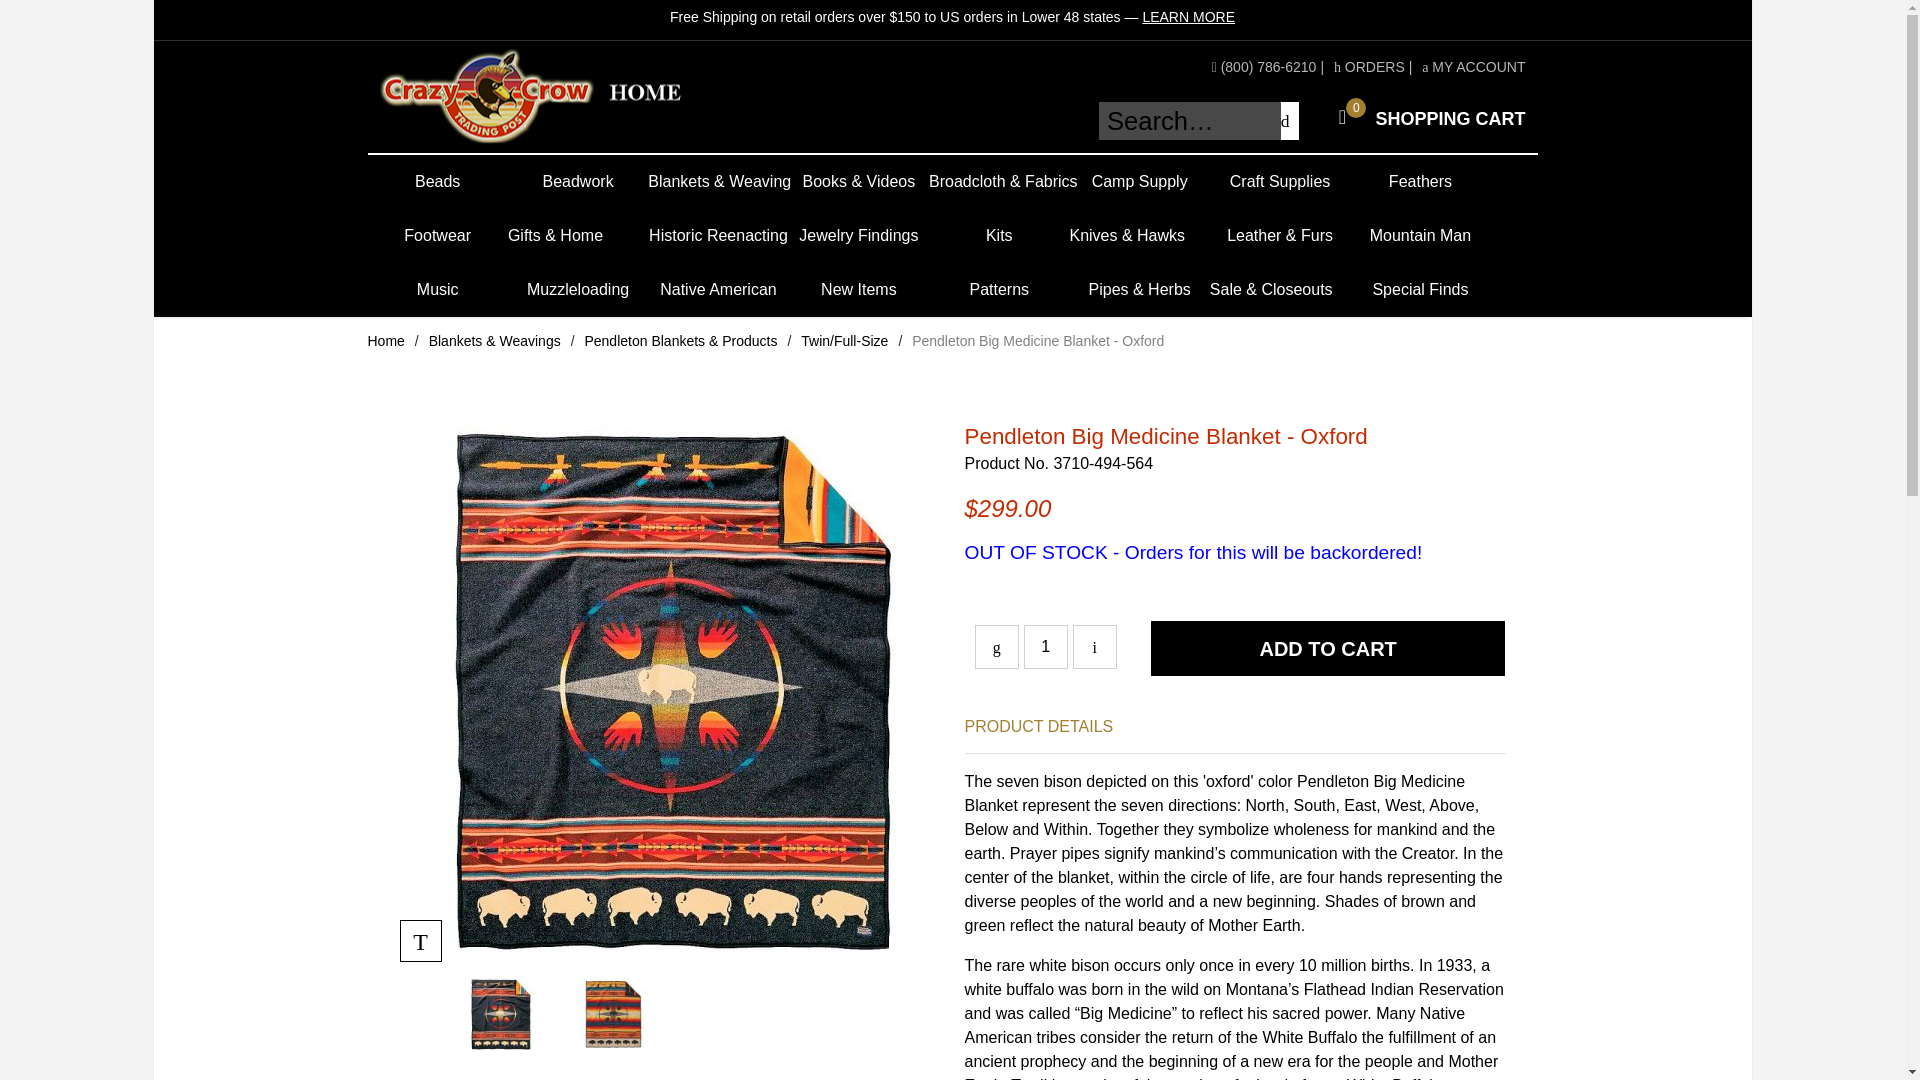  I want to click on ORDERS, so click(438, 182).